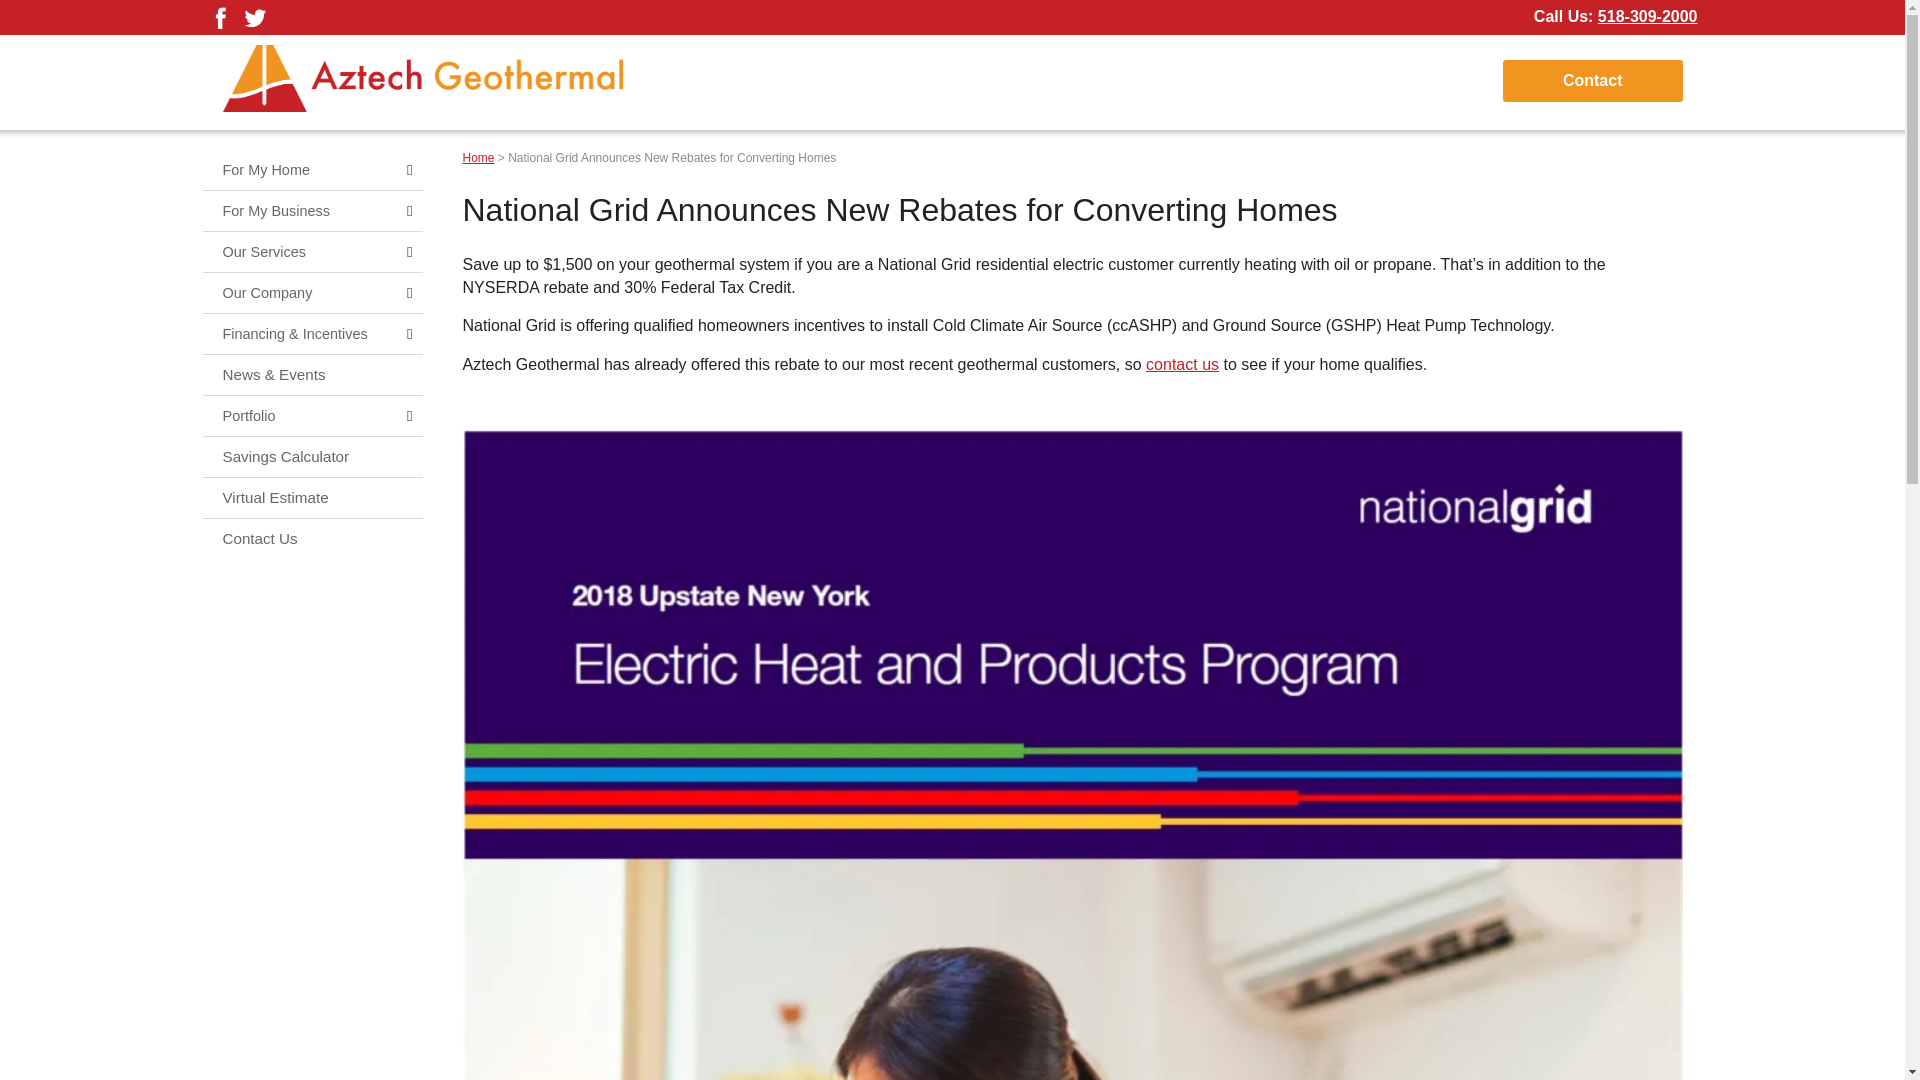 The height and width of the screenshot is (1080, 1920). I want to click on Savings Calculator, so click(312, 457).